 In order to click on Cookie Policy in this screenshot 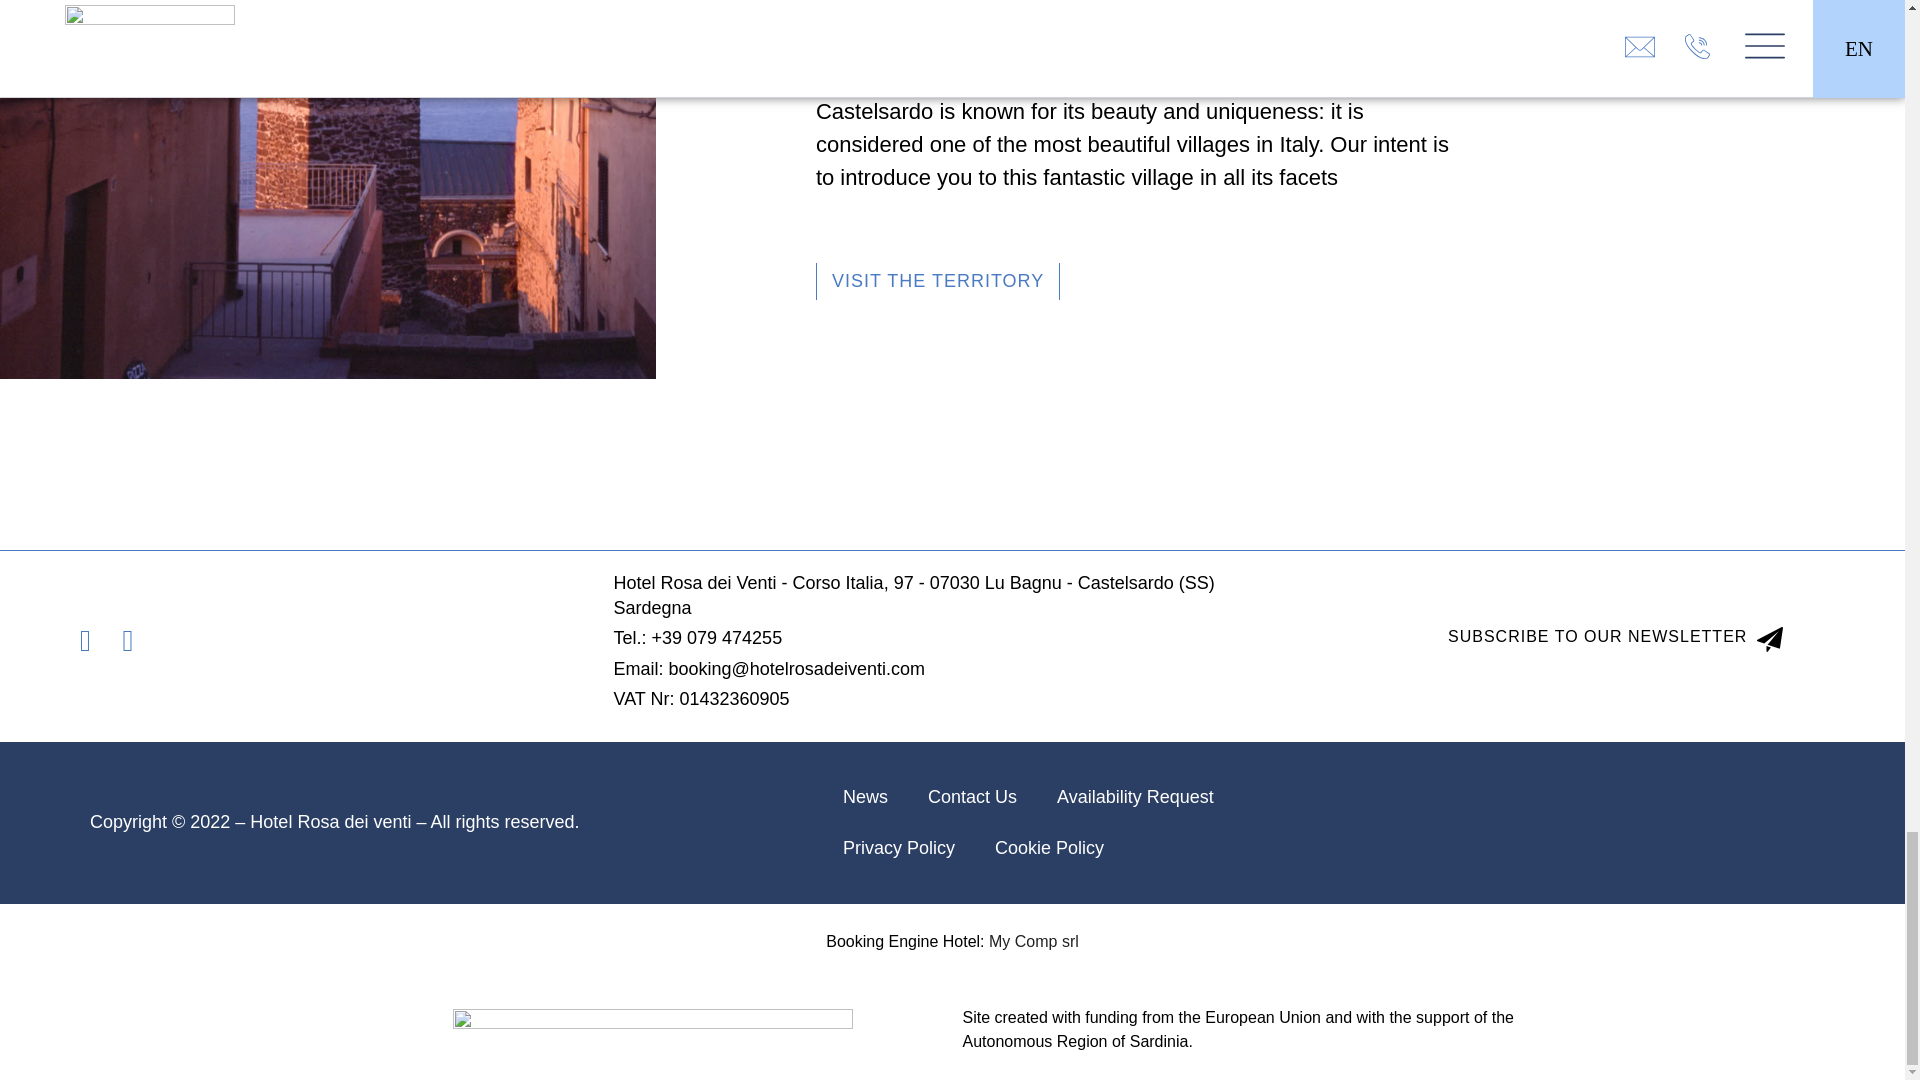, I will do `click(1049, 848)`.